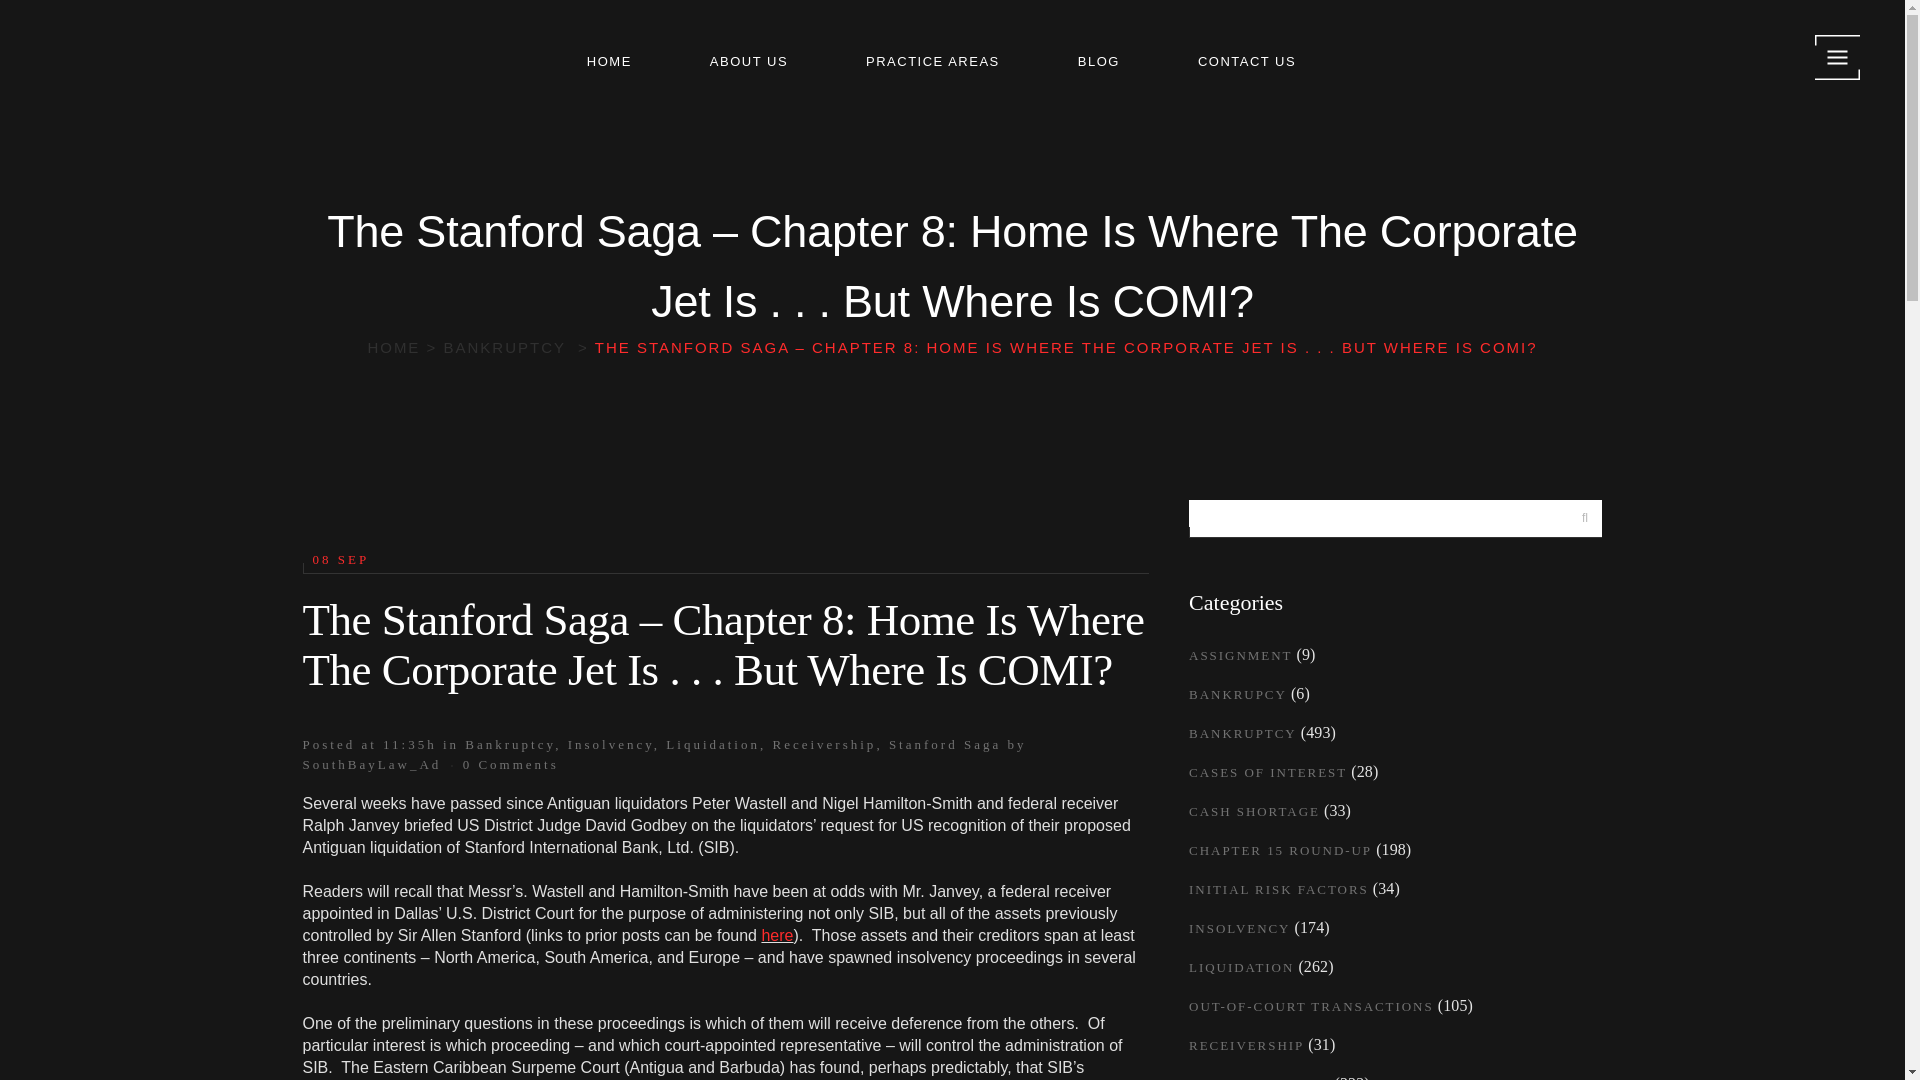 The width and height of the screenshot is (1920, 1080). I want to click on HOME, so click(620, 62).